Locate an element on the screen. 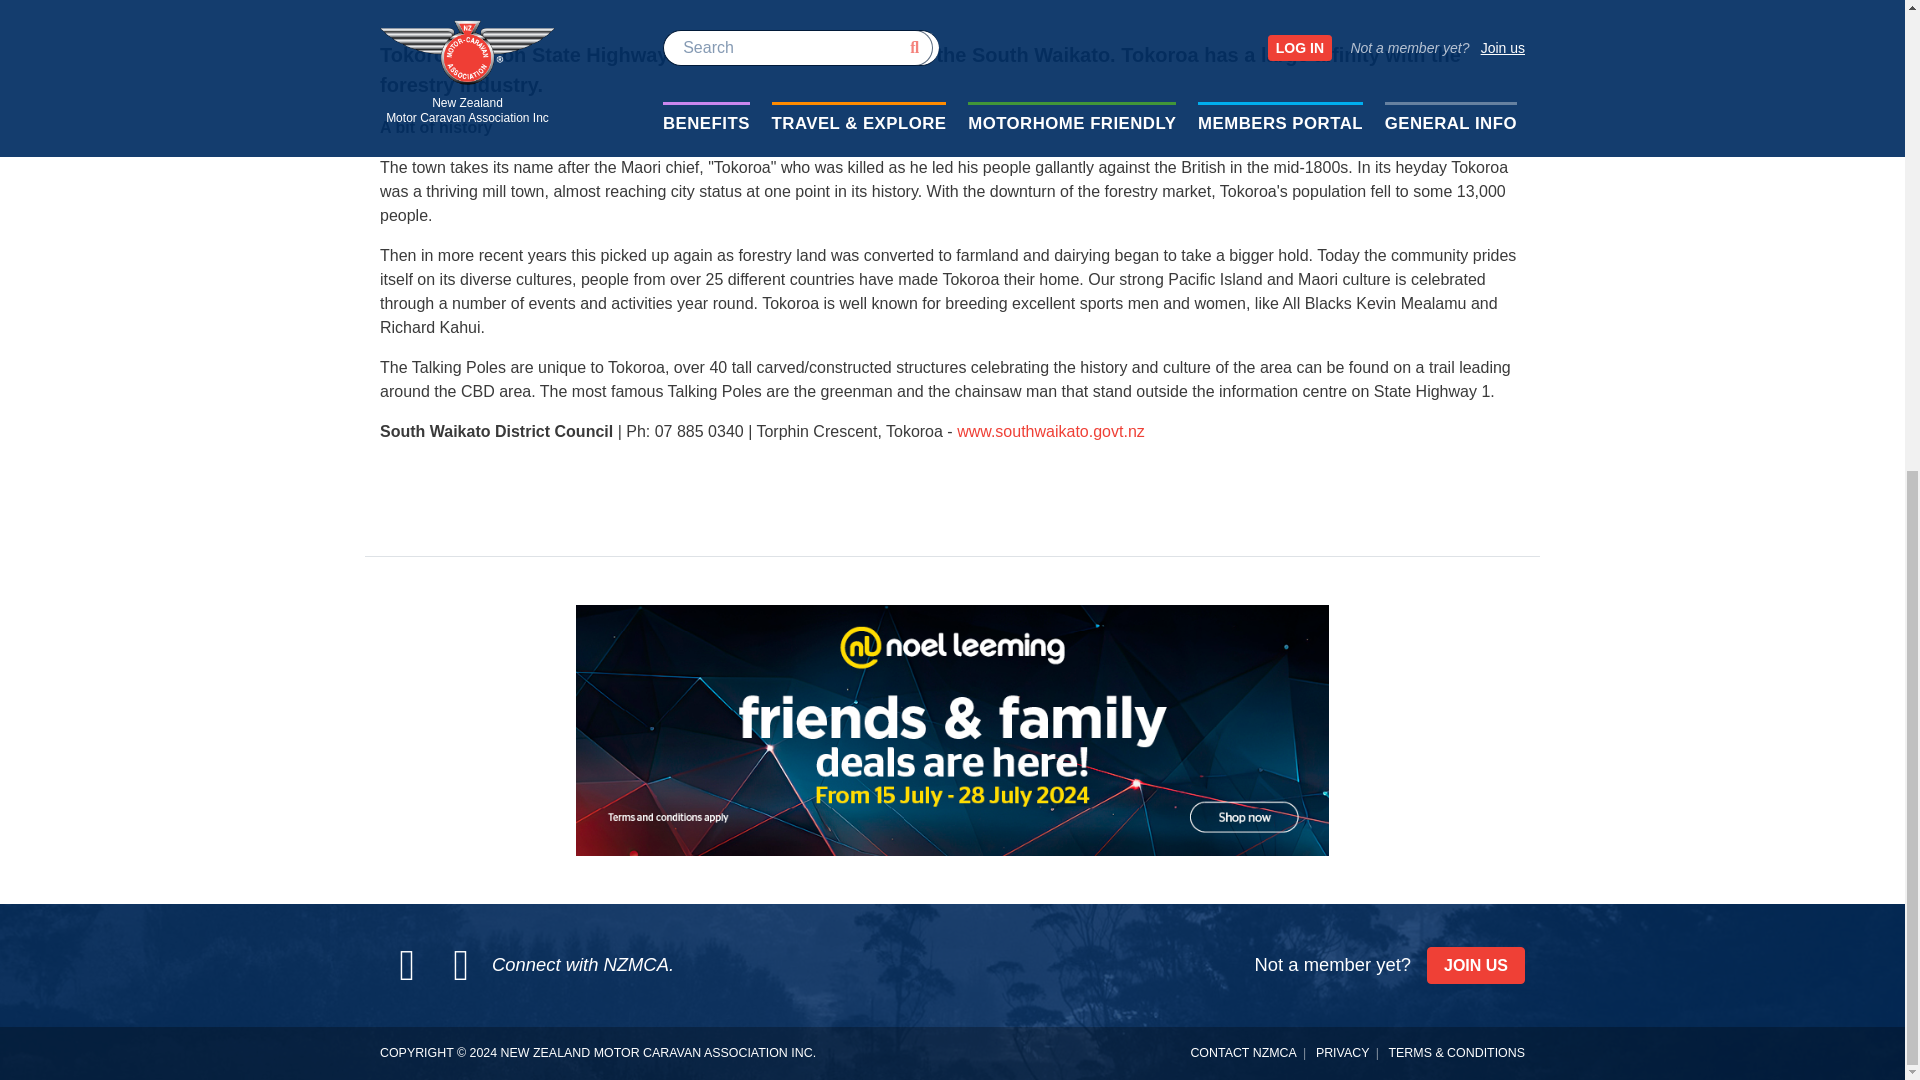 Image resolution: width=1920 pixels, height=1080 pixels. Call  07 885 0340 with 3CX Click to Call is located at coordinates (897, 431).